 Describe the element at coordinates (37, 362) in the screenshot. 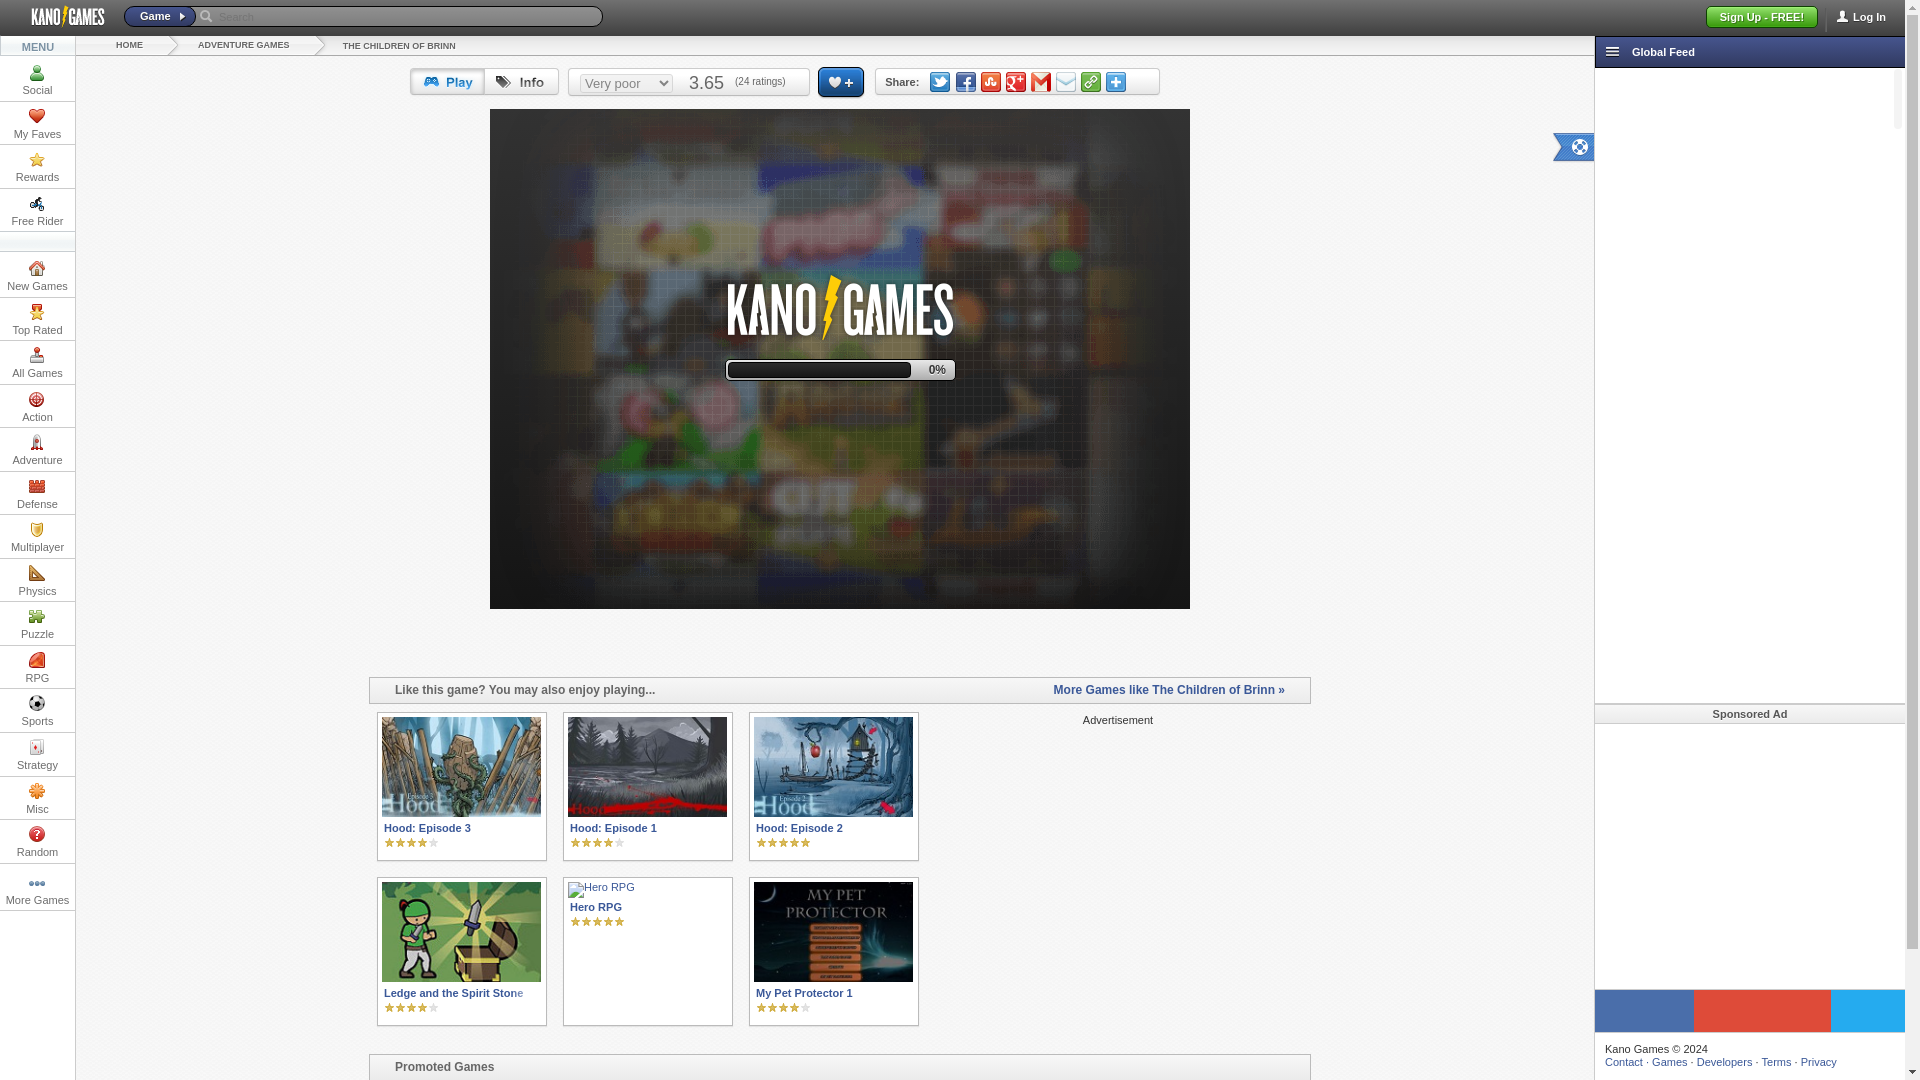

I see `All Games` at that location.